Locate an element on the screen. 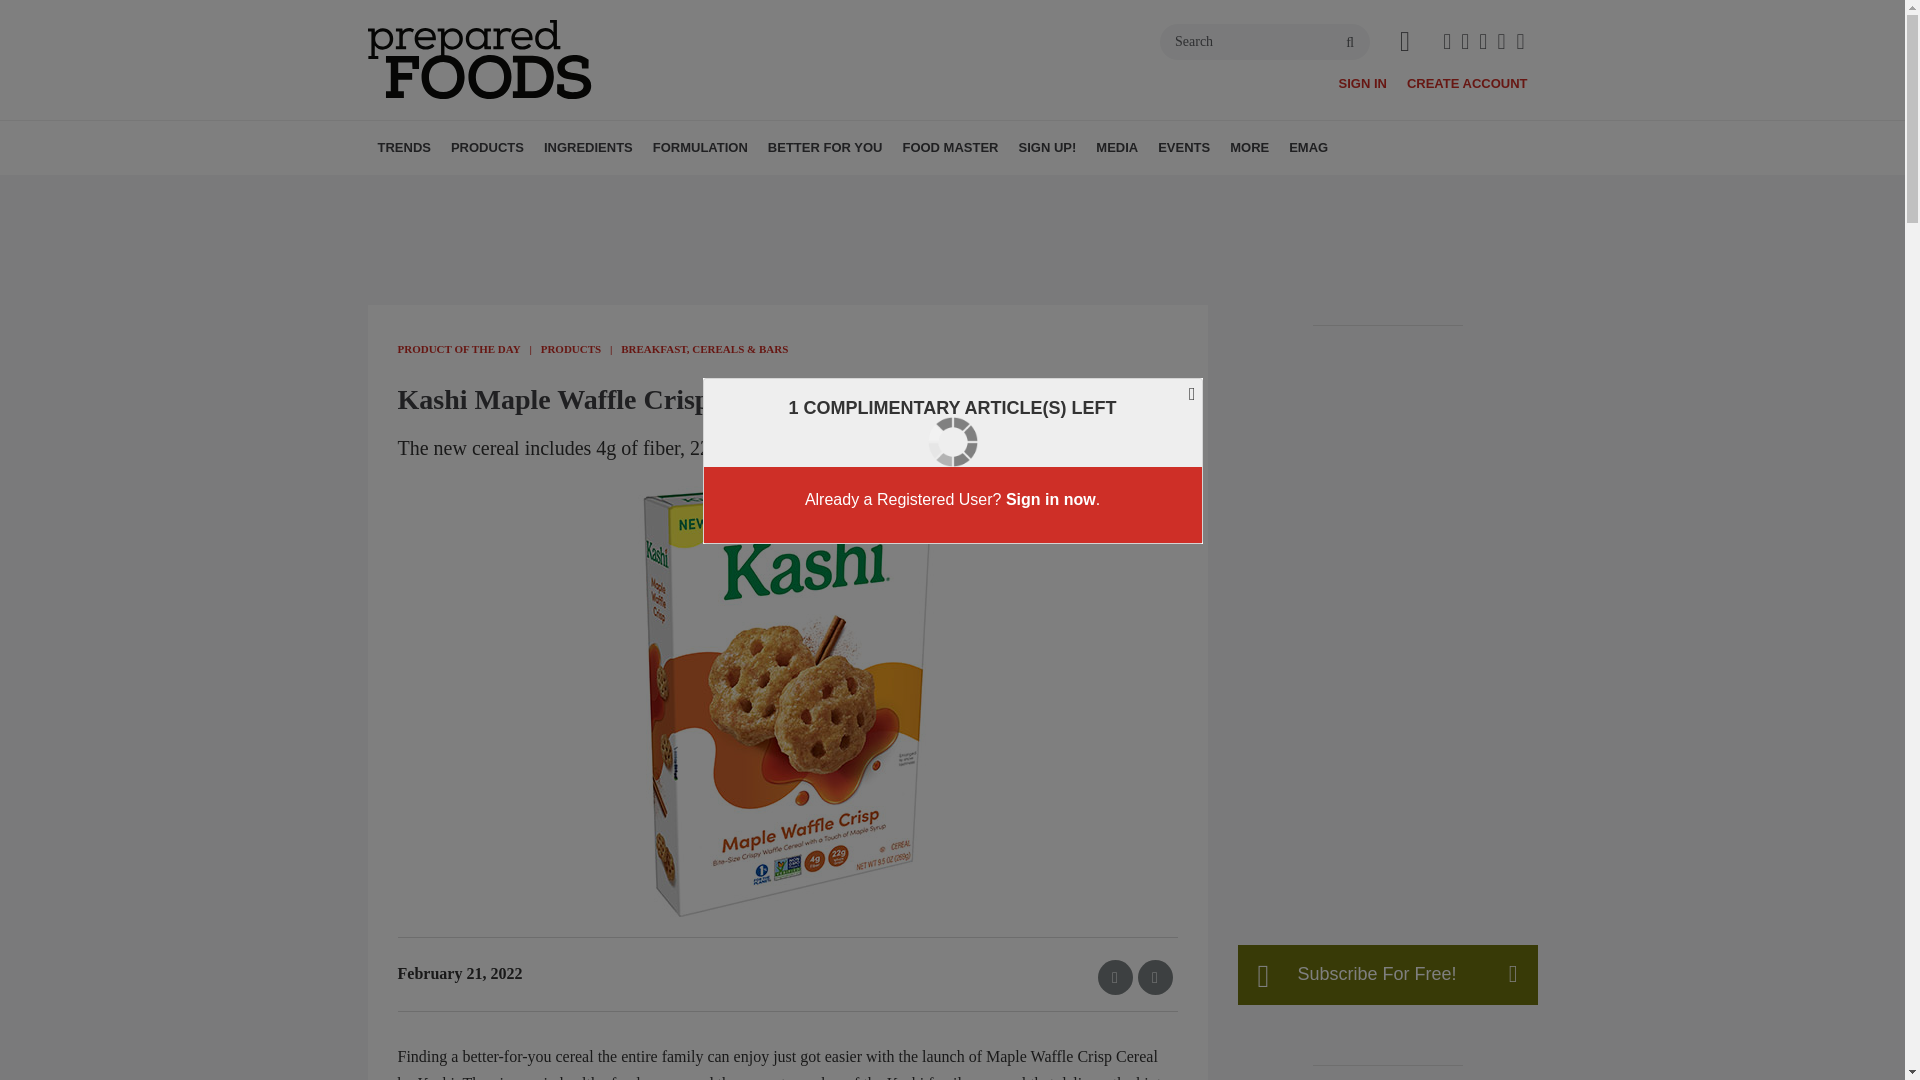  BAKERY is located at coordinates (566, 191).